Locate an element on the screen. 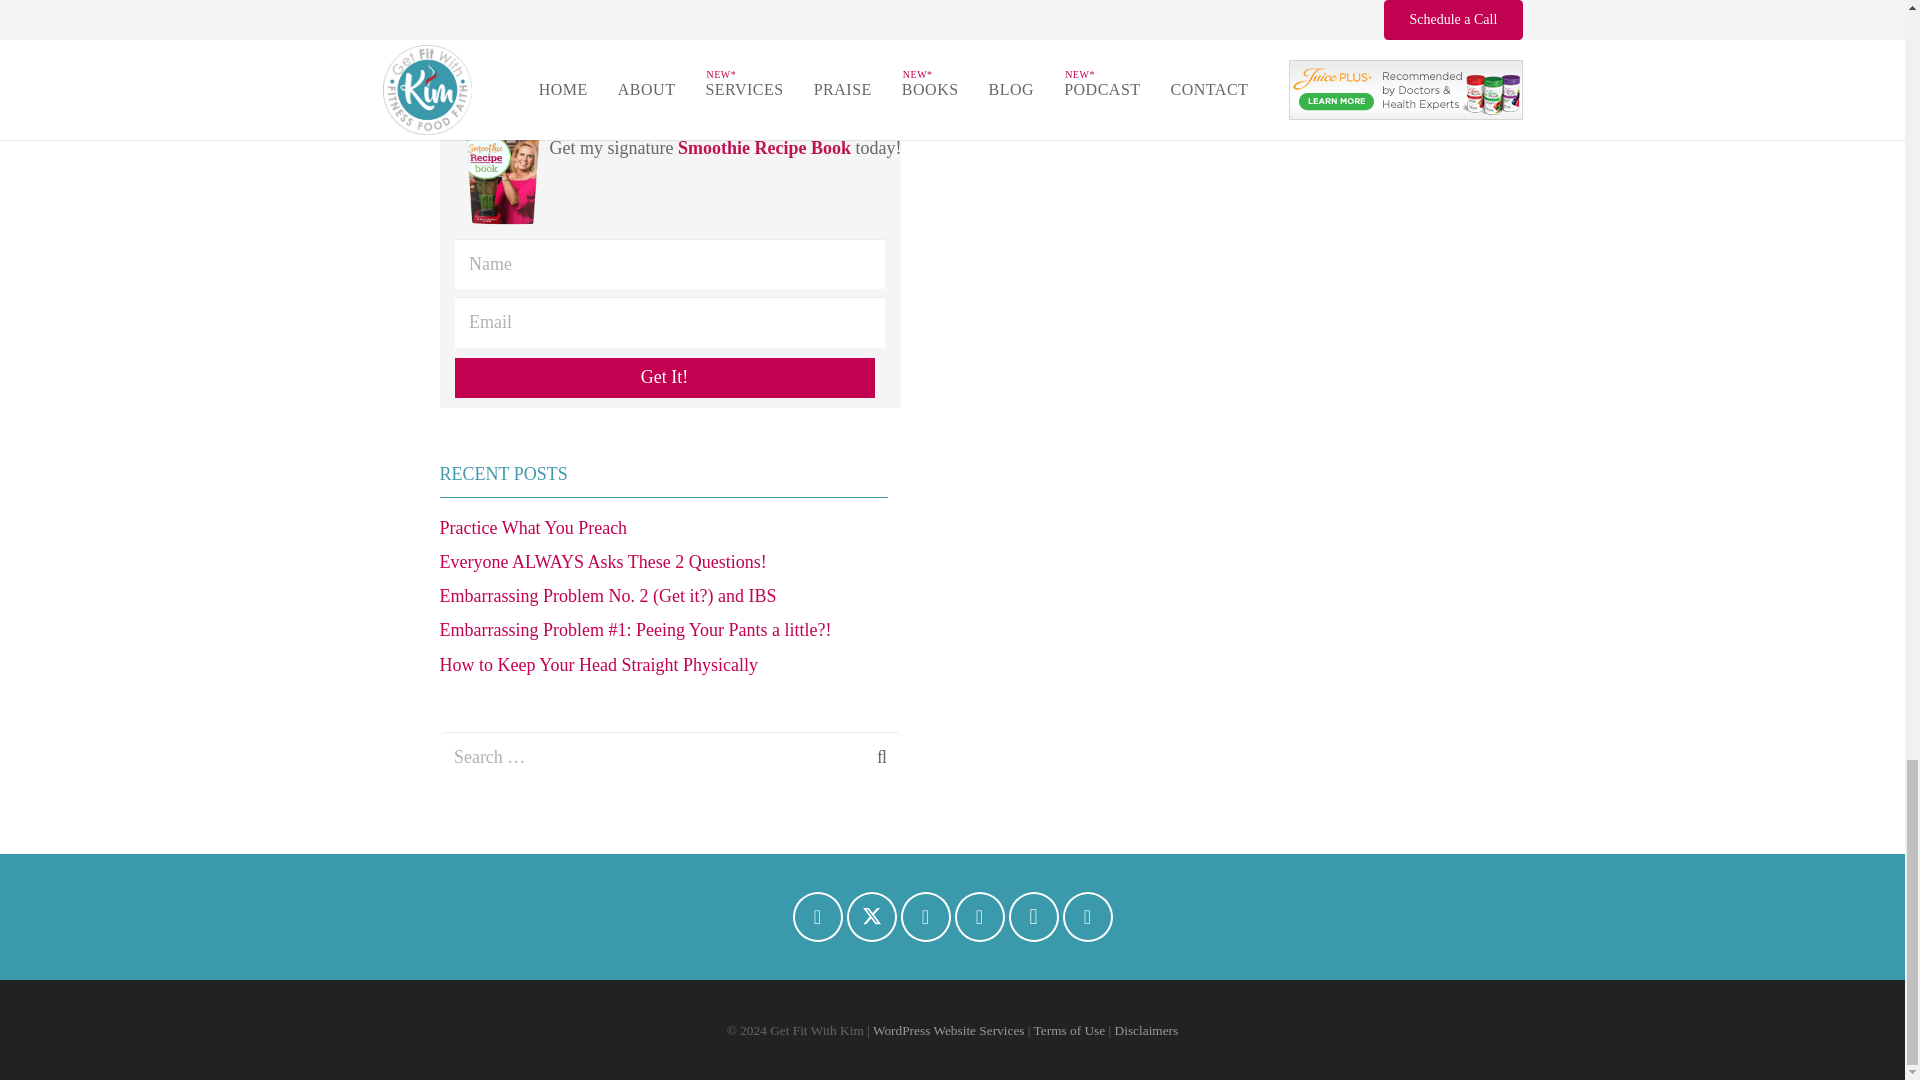  Instagram is located at coordinates (644, 4).